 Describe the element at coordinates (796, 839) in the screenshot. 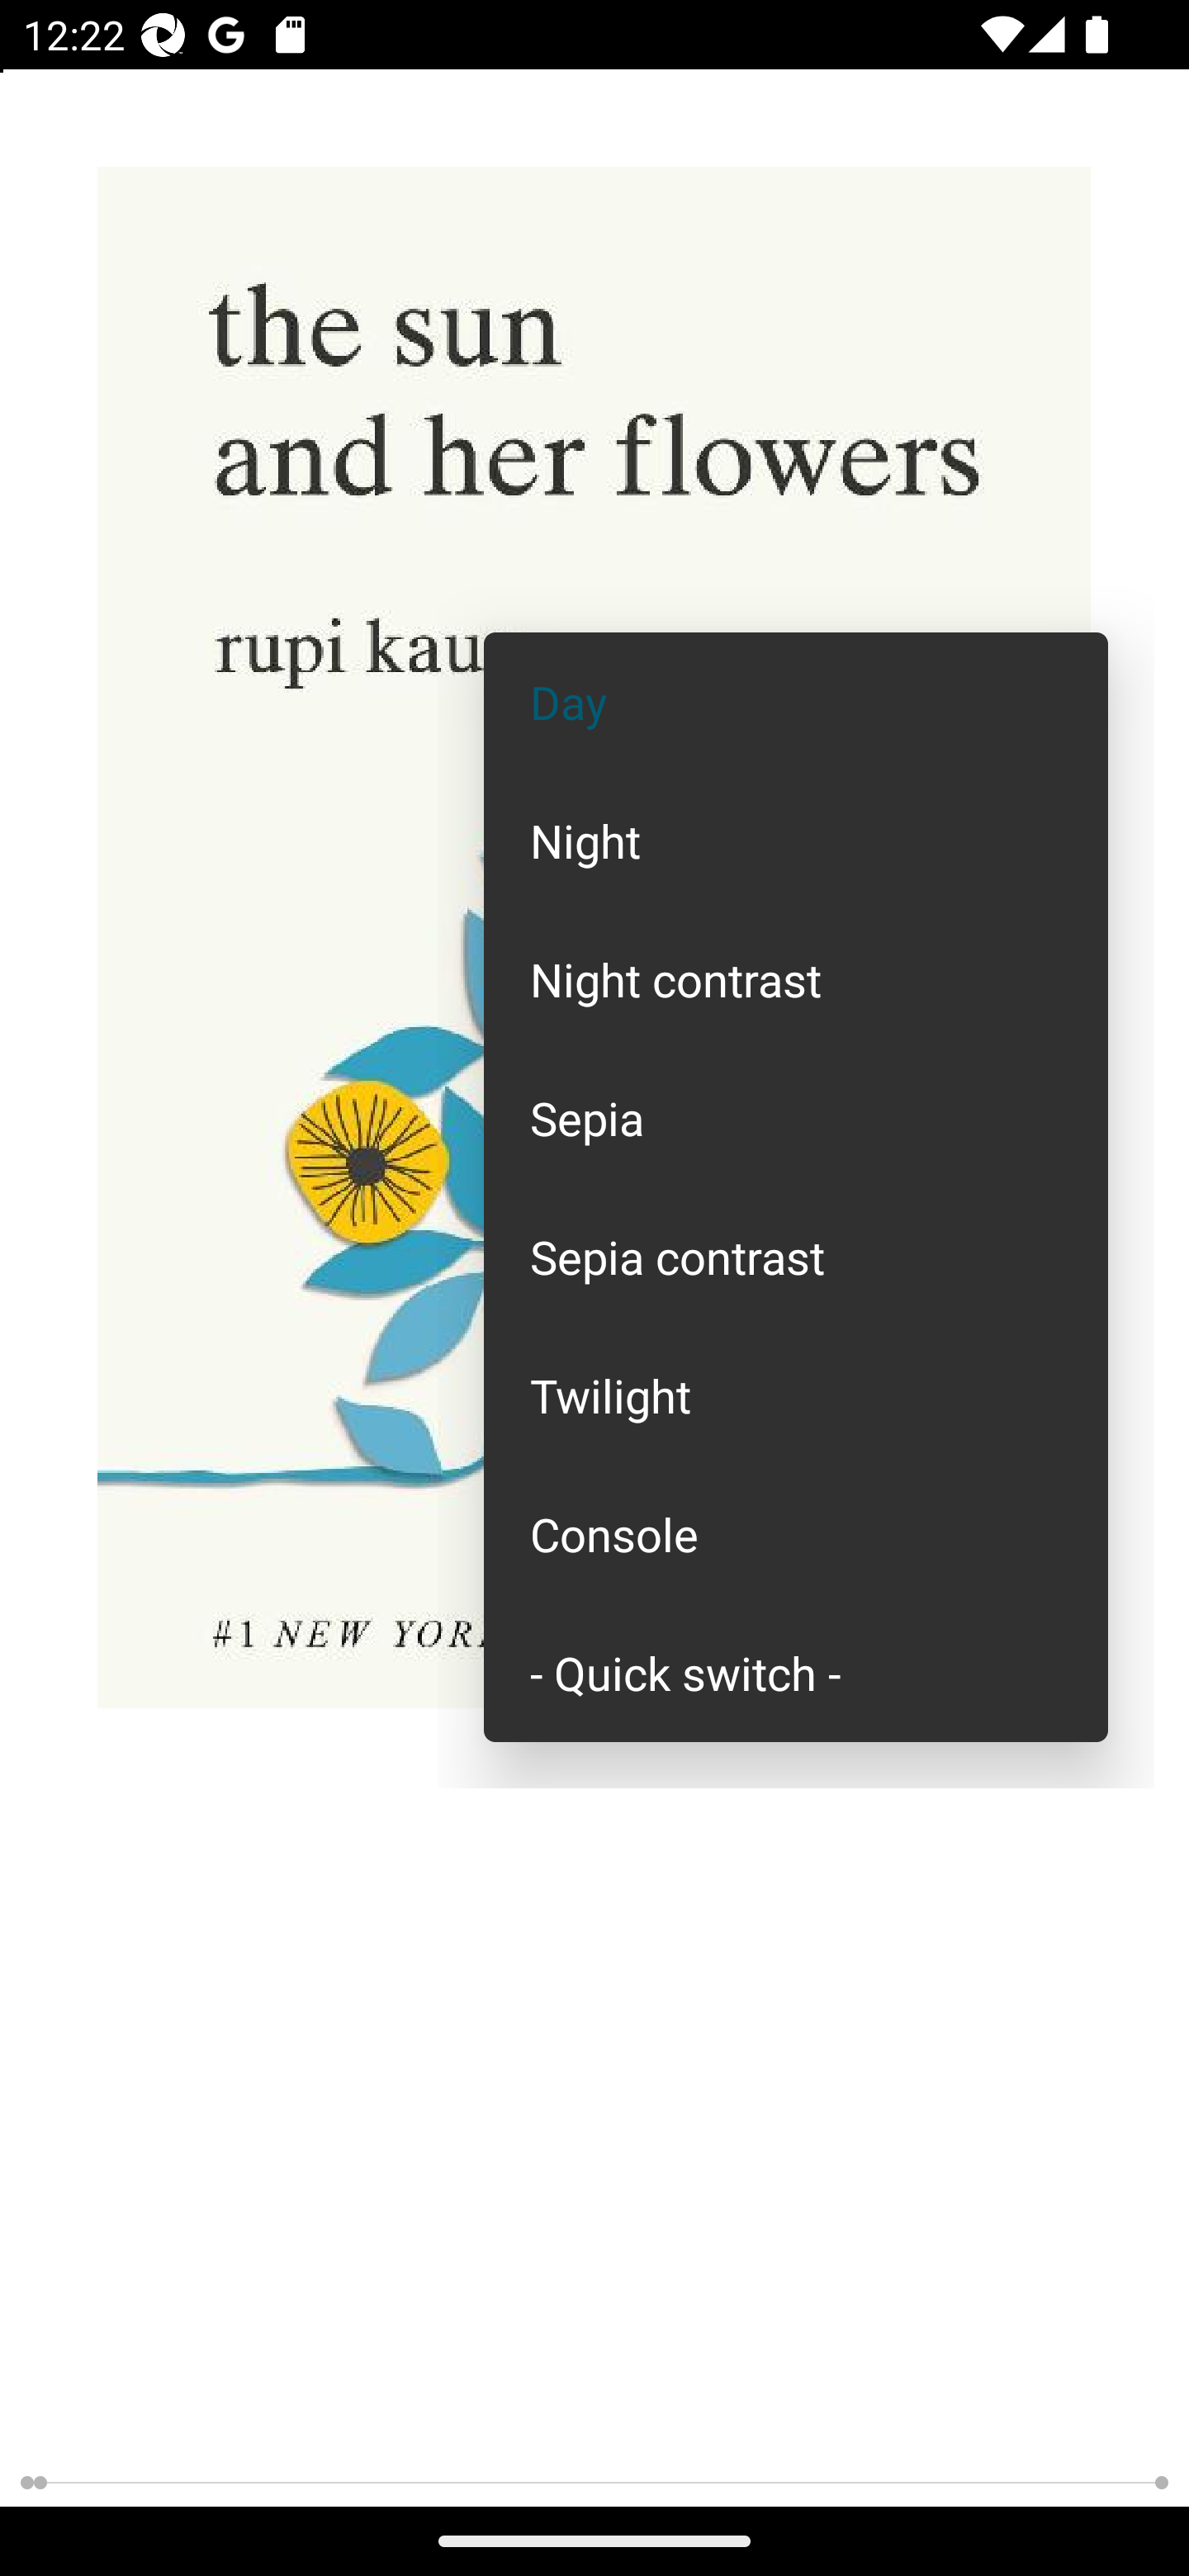

I see `Night` at that location.